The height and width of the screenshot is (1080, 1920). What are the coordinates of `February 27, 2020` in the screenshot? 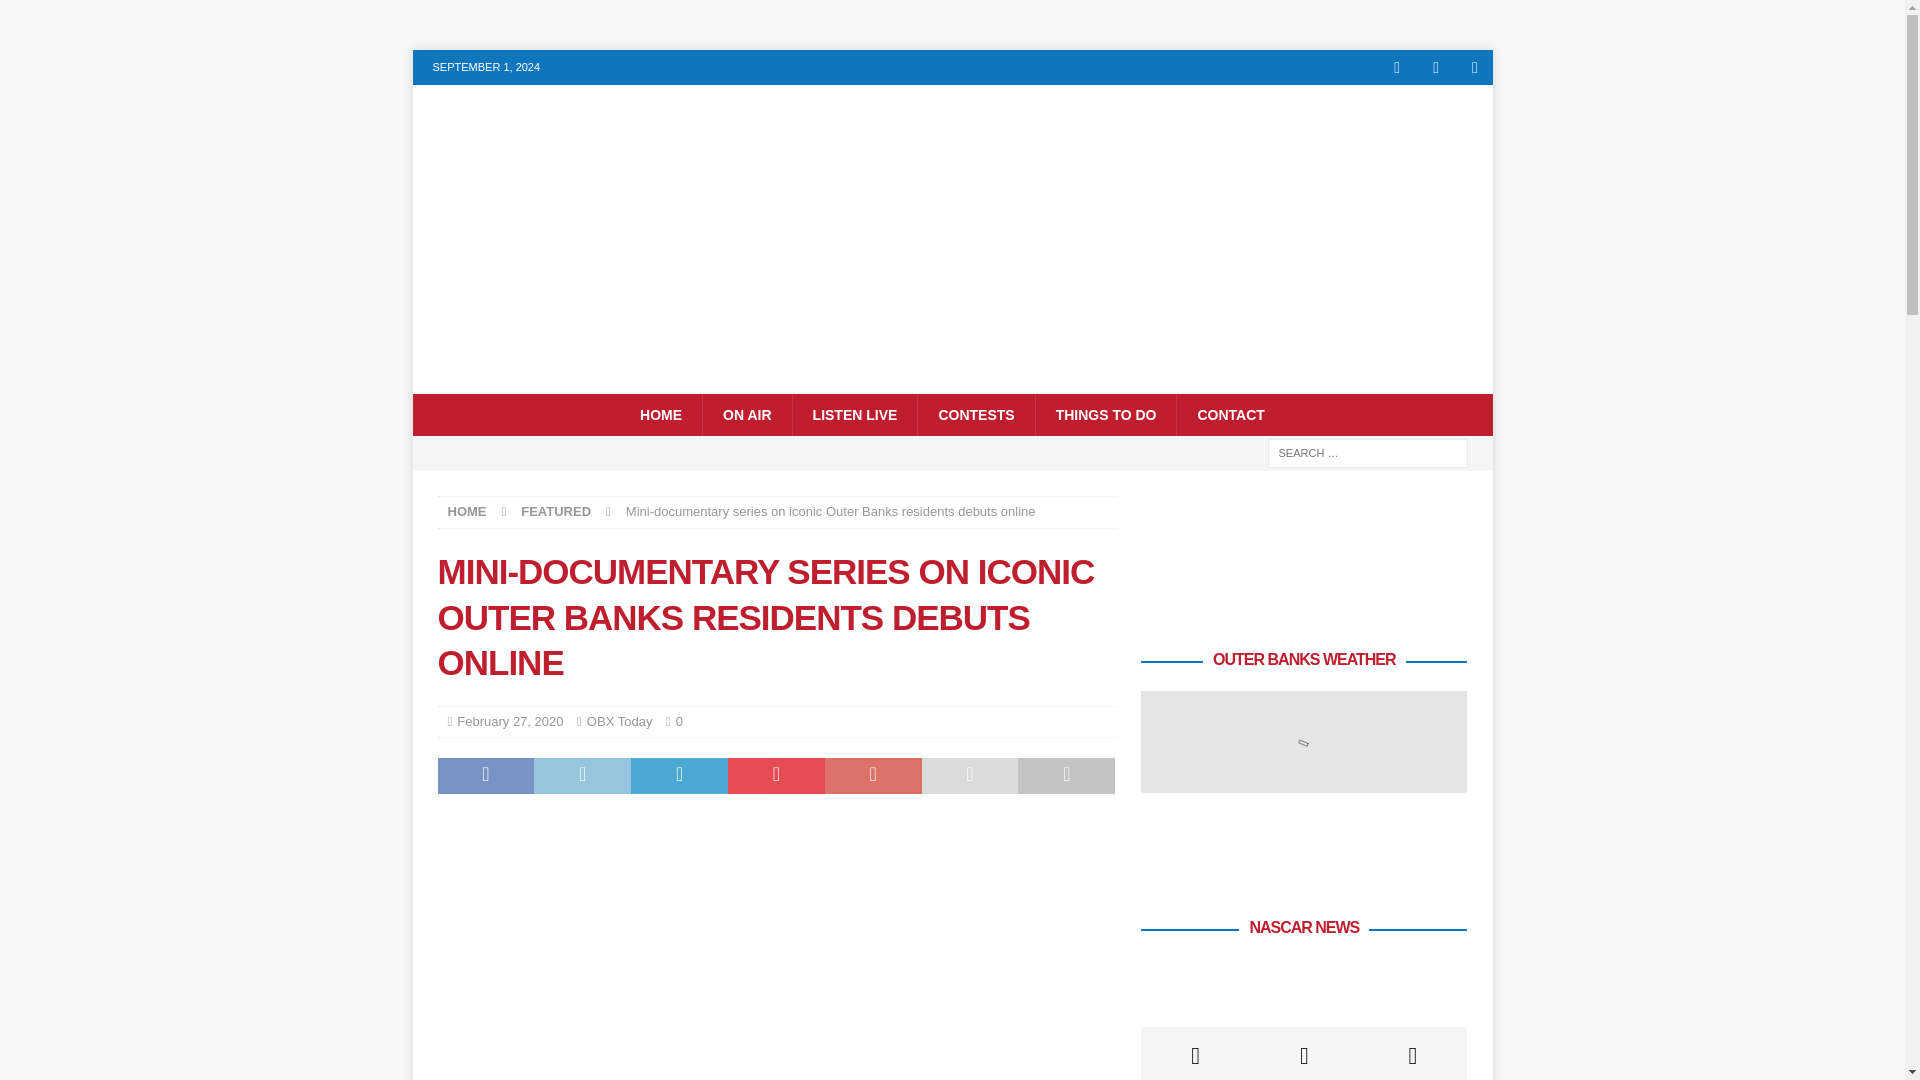 It's located at (509, 721).